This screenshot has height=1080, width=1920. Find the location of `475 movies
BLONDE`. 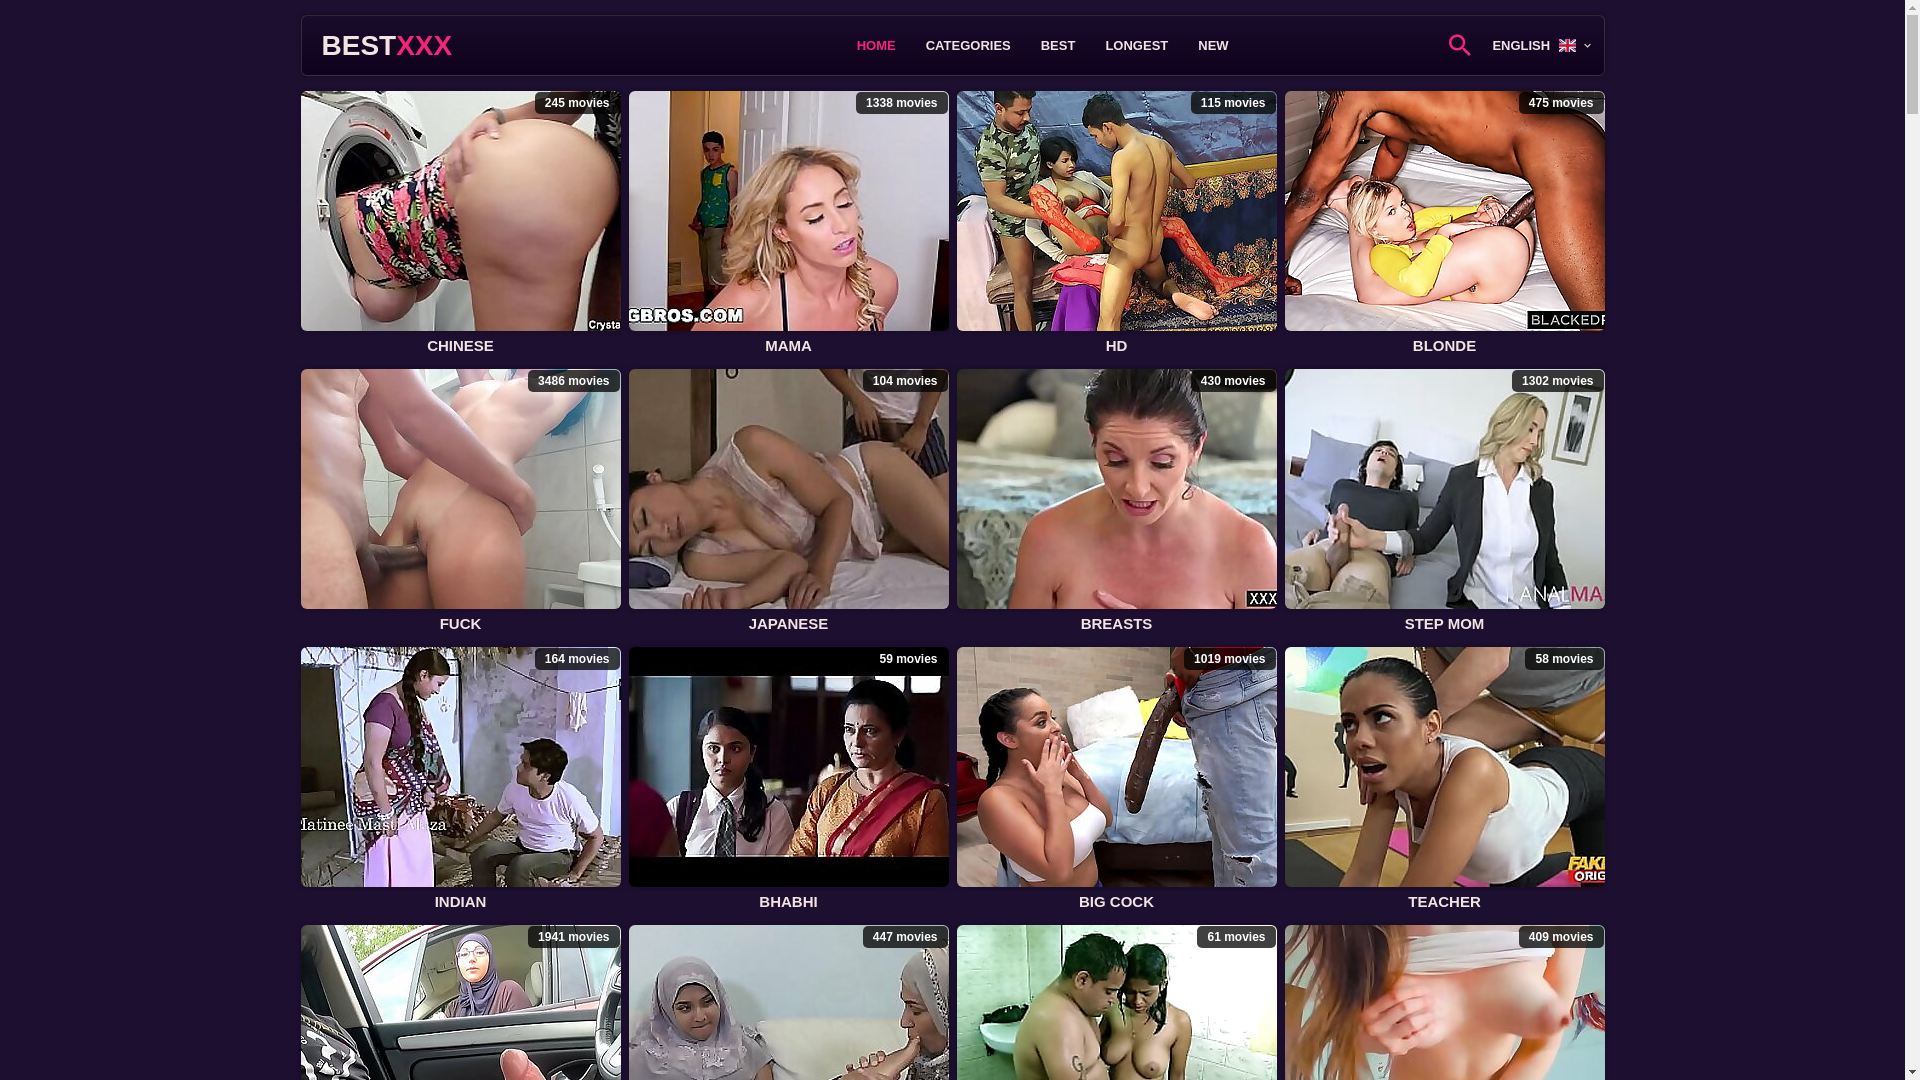

475 movies
BLONDE is located at coordinates (1444, 226).